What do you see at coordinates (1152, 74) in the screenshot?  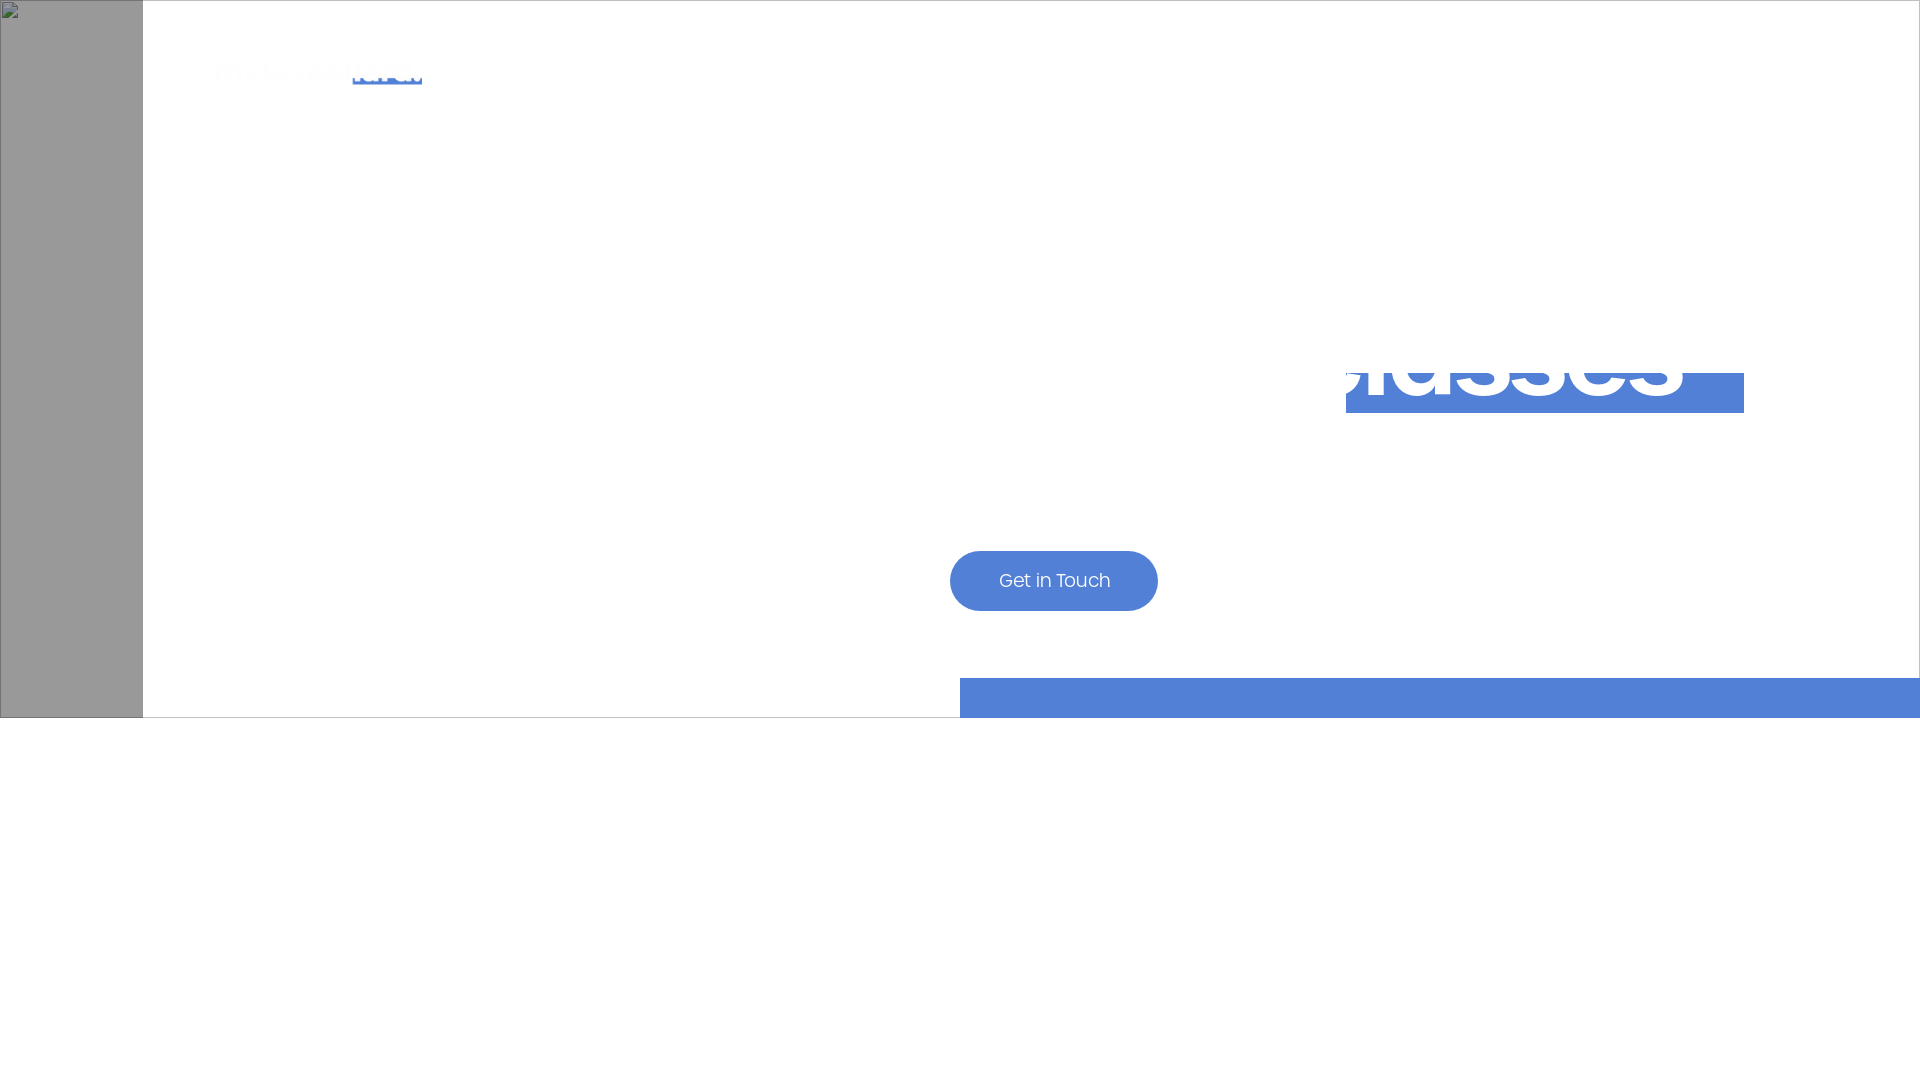 I see `Communication Training` at bounding box center [1152, 74].